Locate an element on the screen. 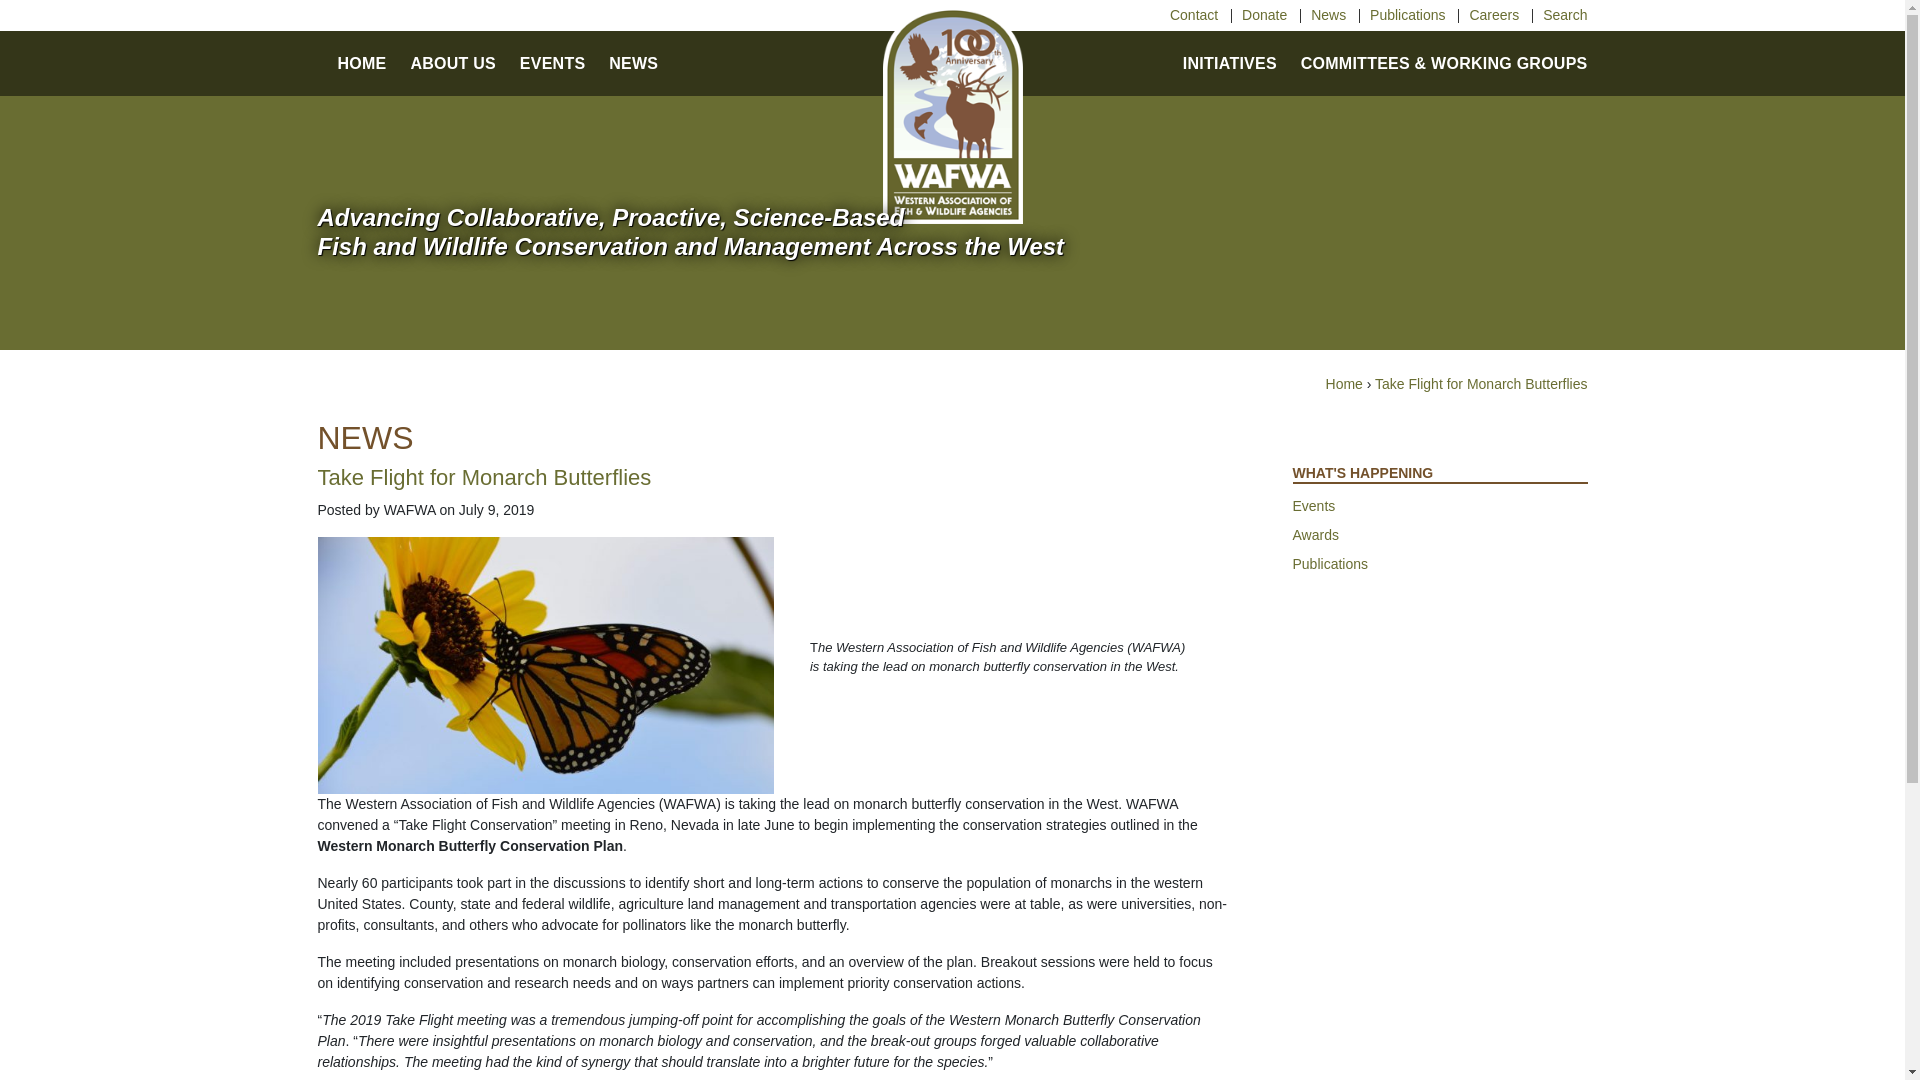 The height and width of the screenshot is (1080, 1920). News is located at coordinates (1328, 14).